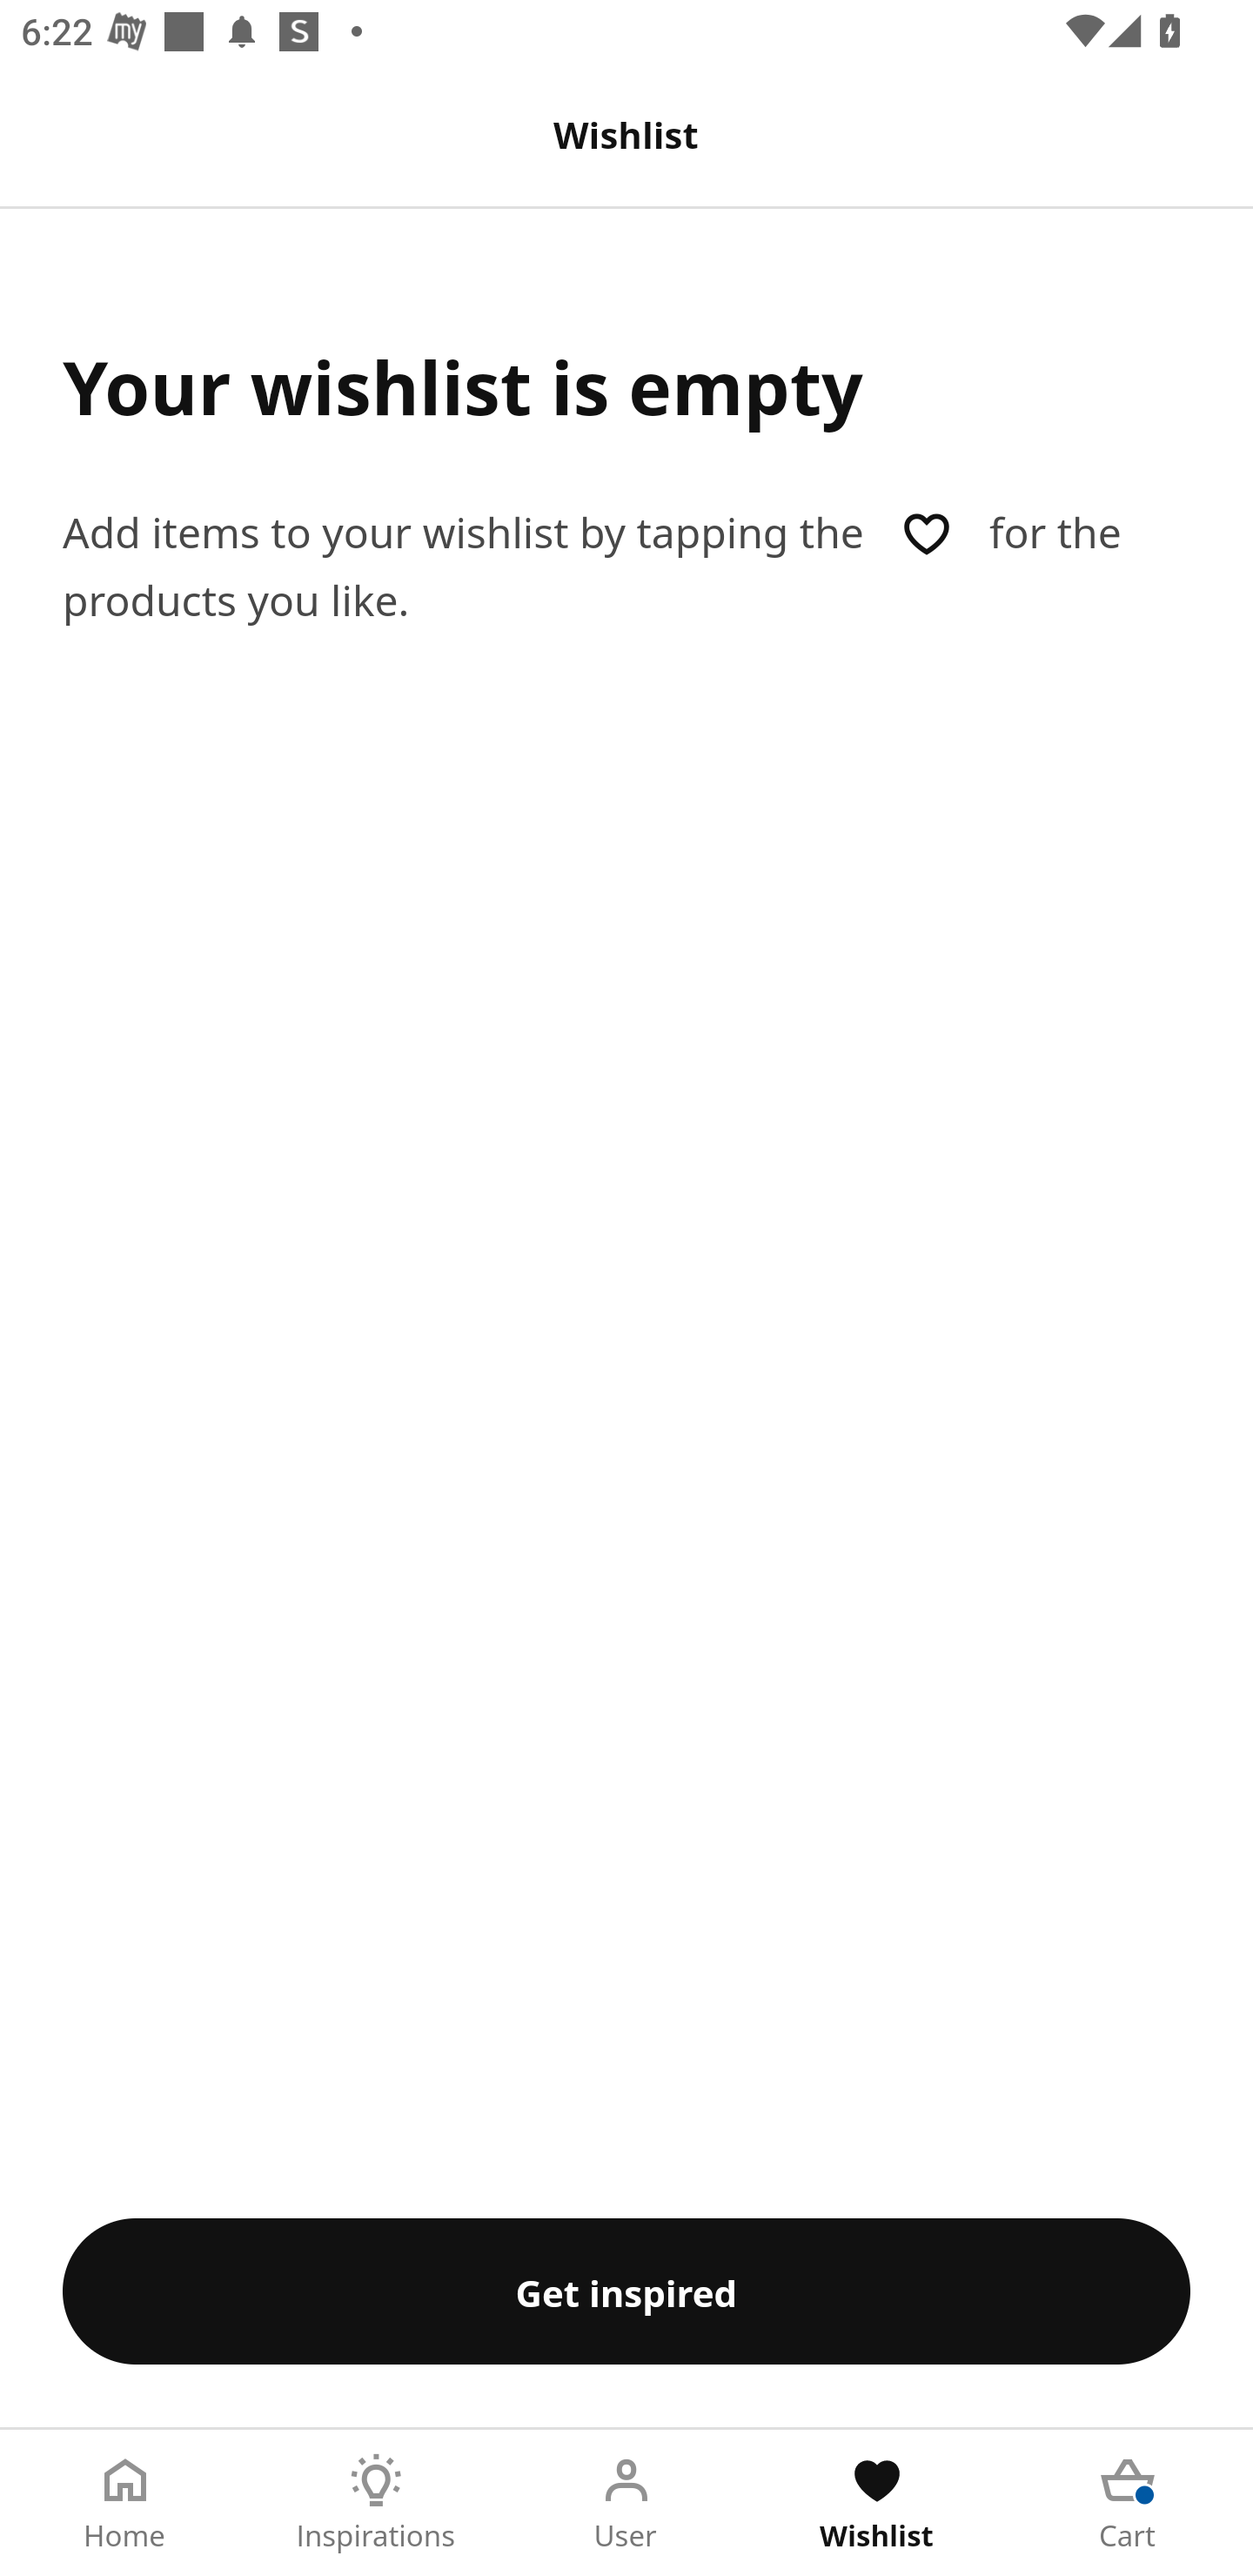 Image resolution: width=1253 pixels, height=2576 pixels. What do you see at coordinates (626, 2503) in the screenshot?
I see `User
Tab 3 of 5` at bounding box center [626, 2503].